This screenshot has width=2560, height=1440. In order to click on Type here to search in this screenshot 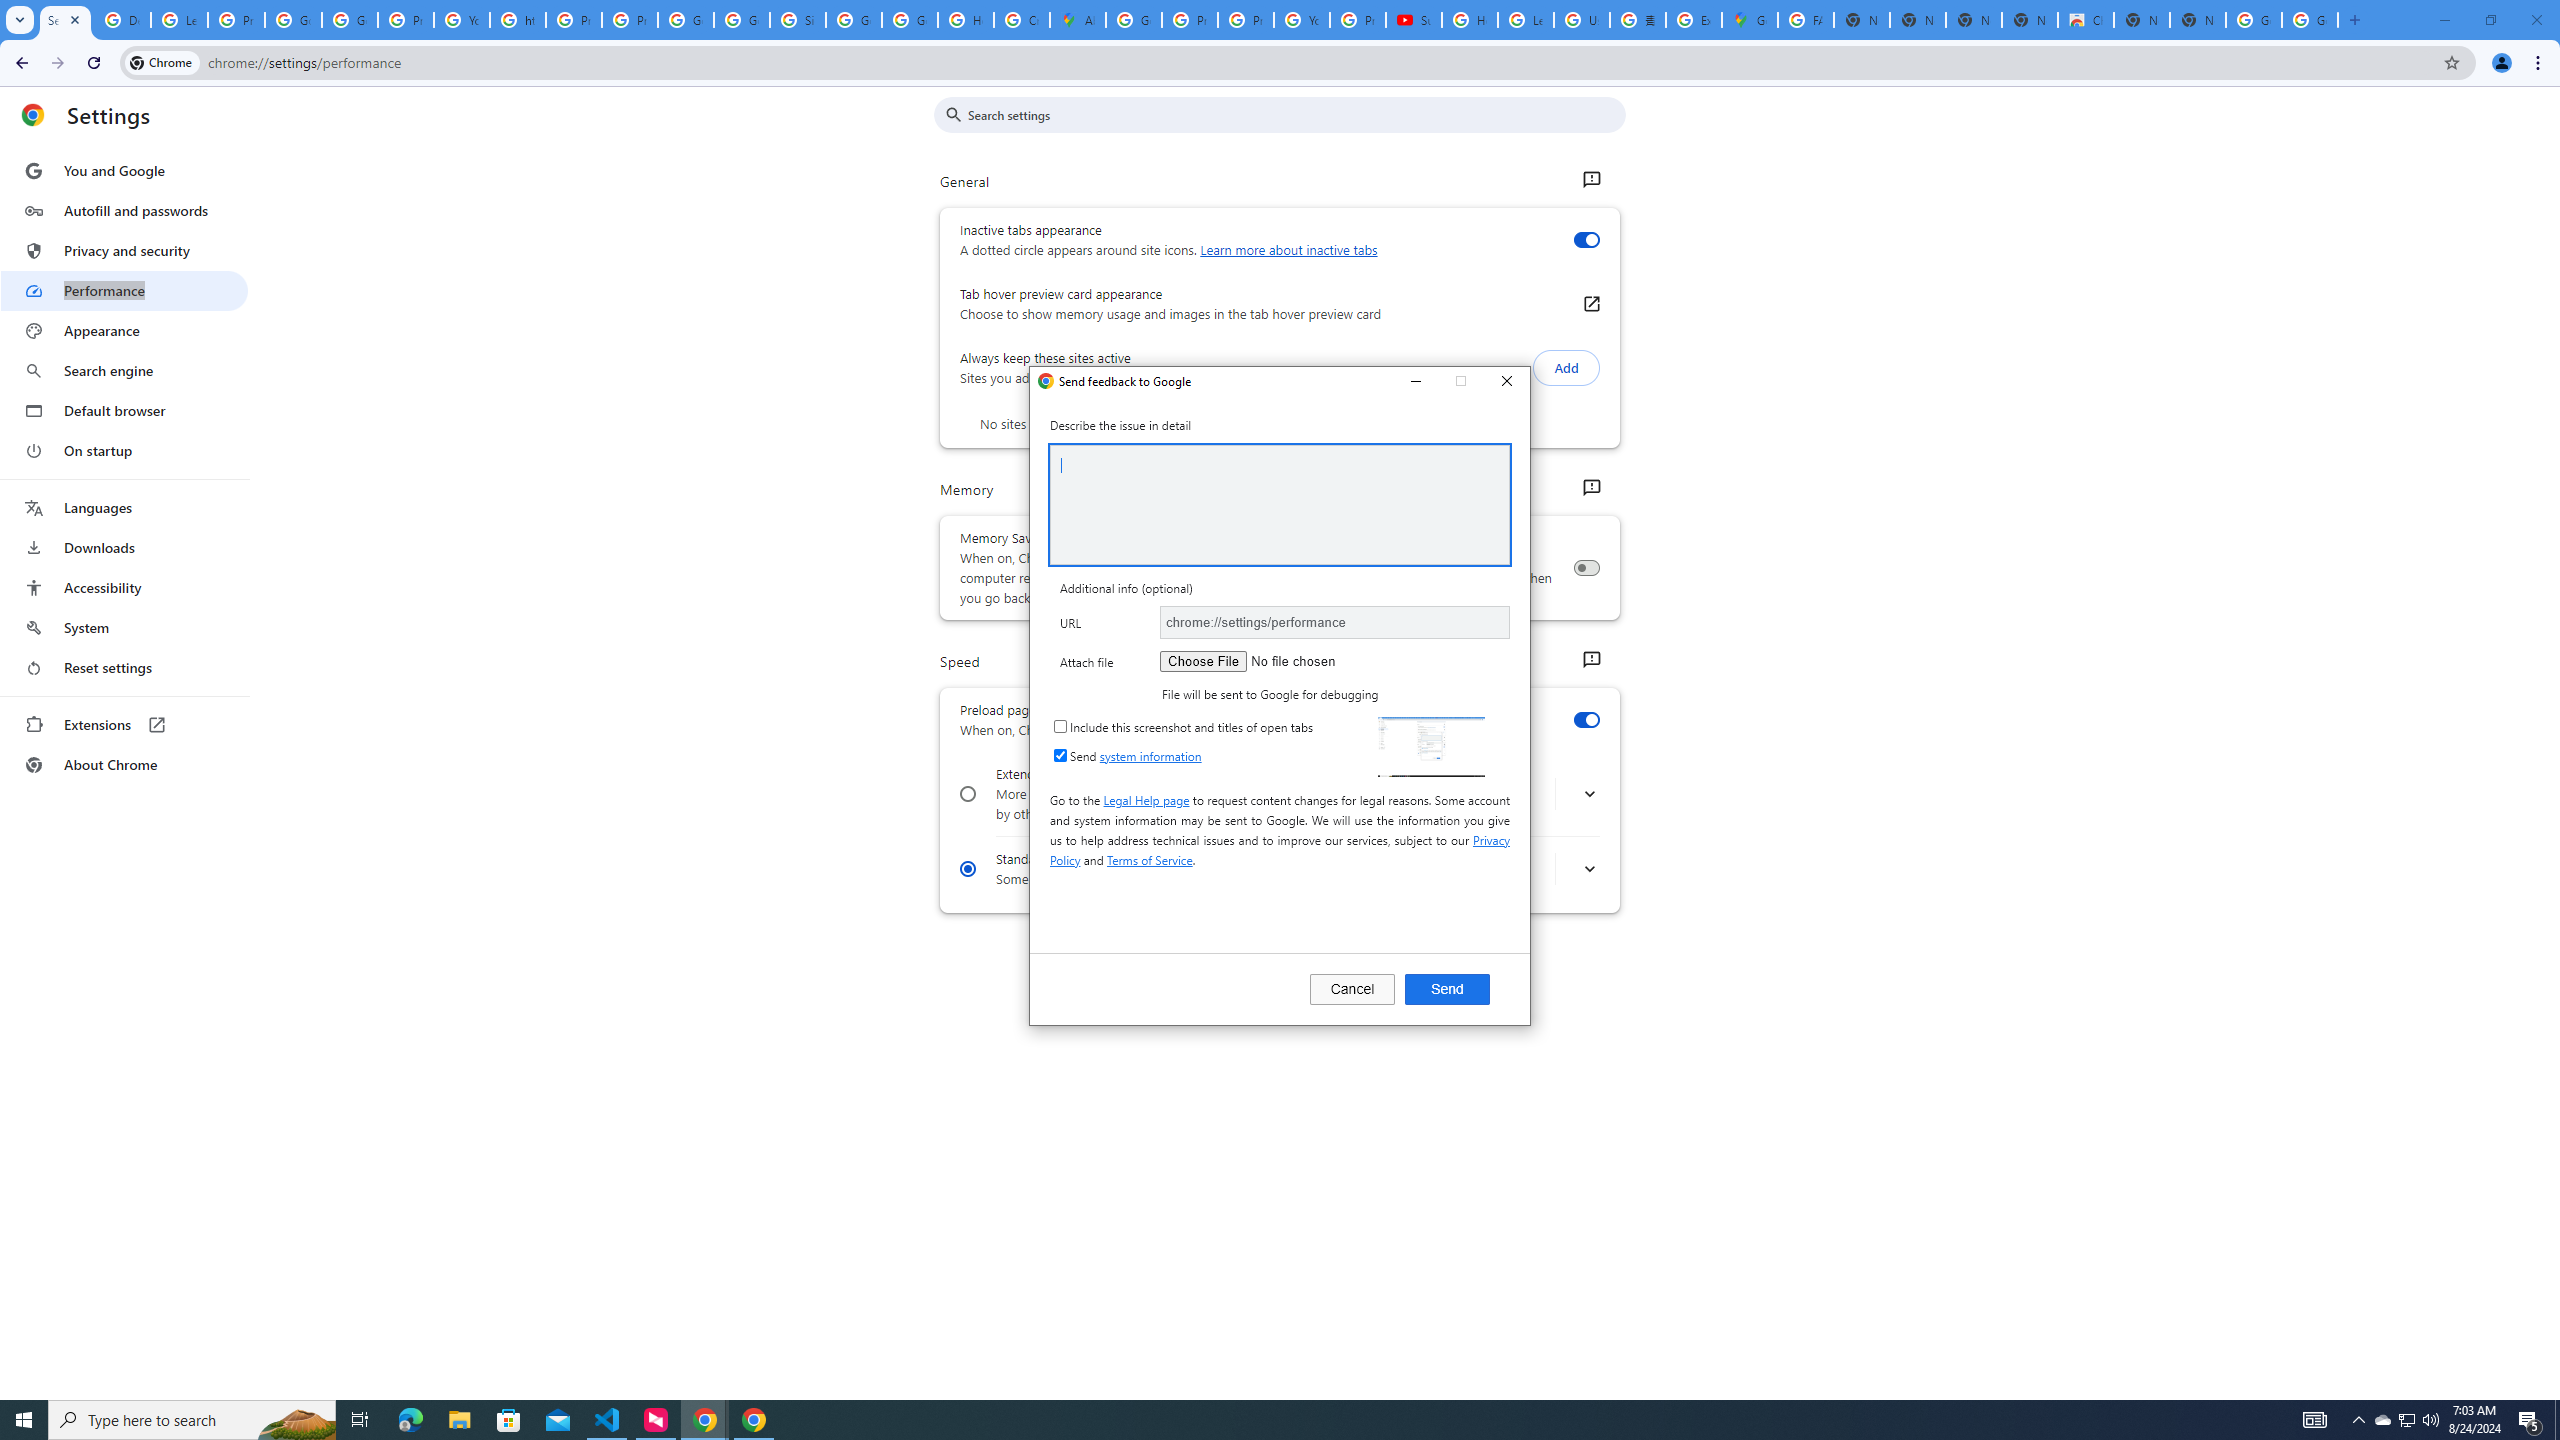, I will do `click(192, 1420)`.